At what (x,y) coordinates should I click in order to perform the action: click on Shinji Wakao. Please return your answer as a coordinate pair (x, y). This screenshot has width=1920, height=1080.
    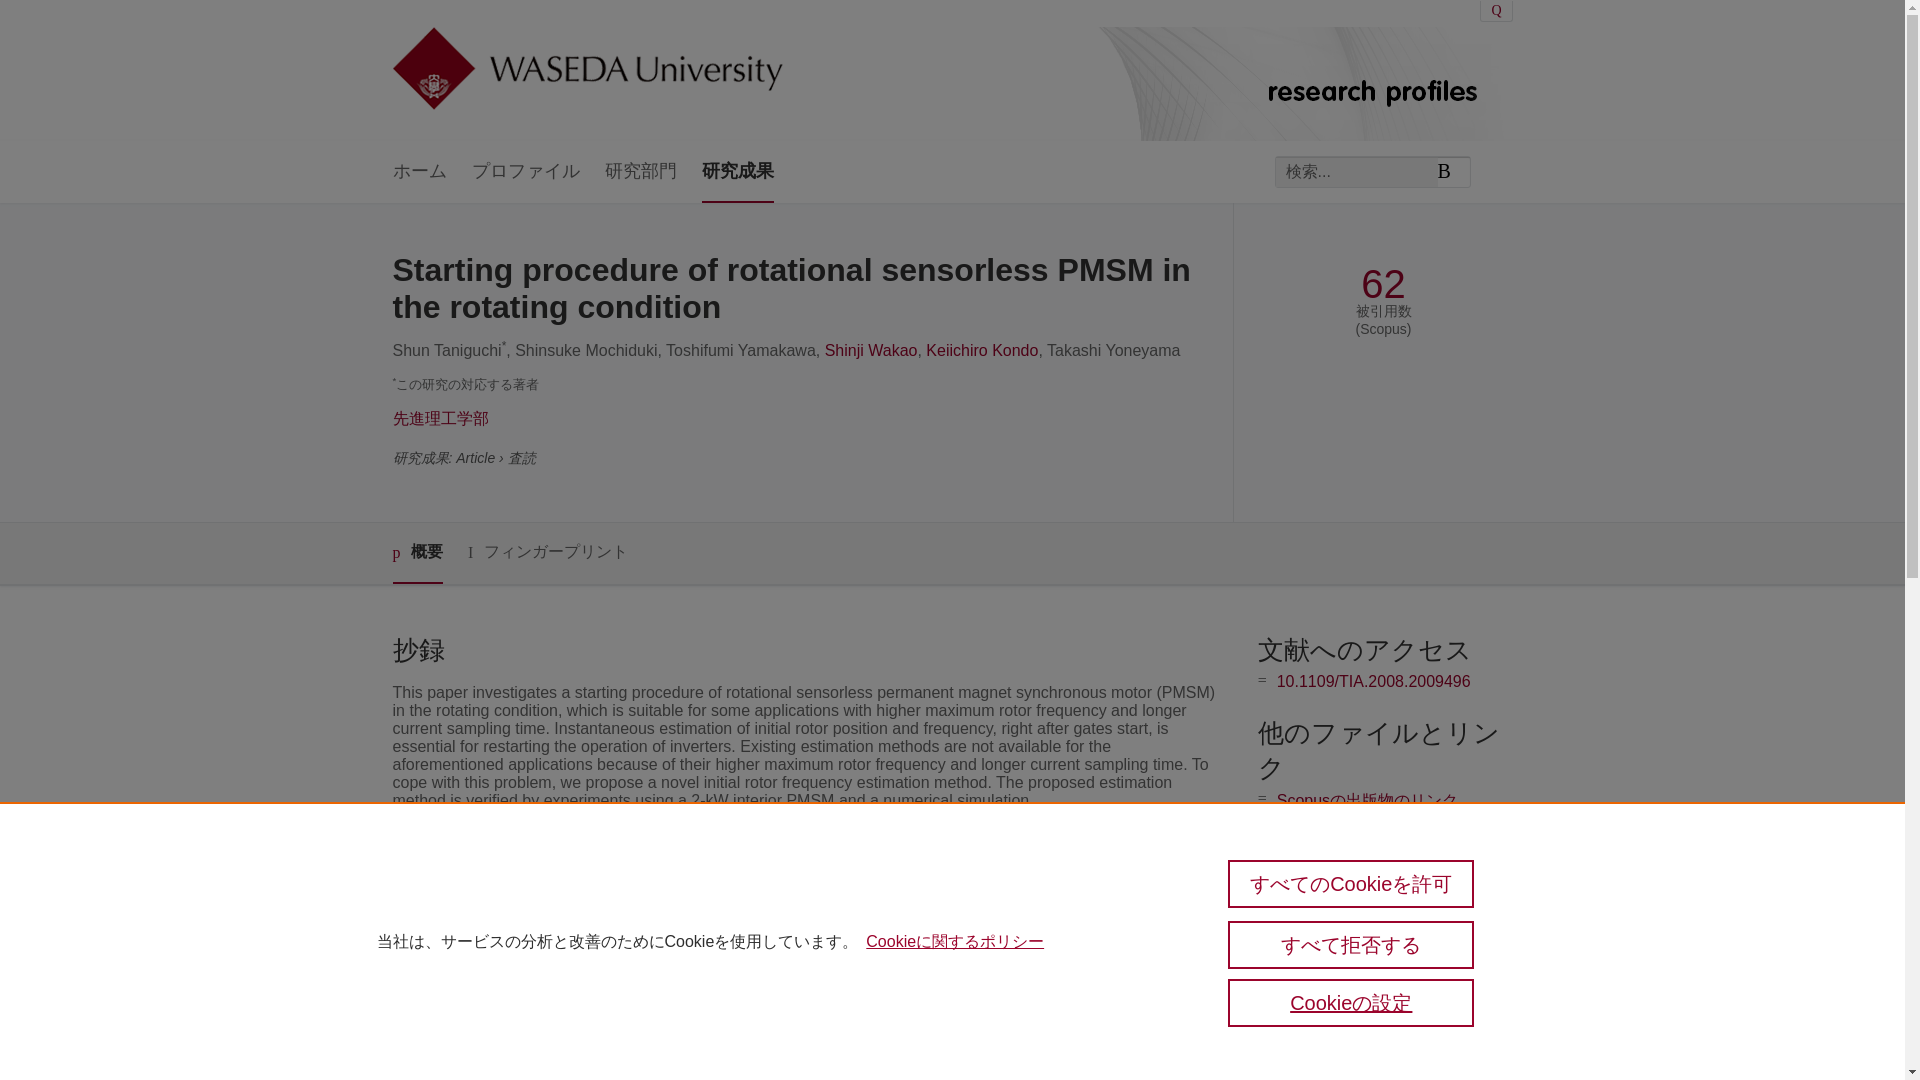
    Looking at the image, I should click on (871, 350).